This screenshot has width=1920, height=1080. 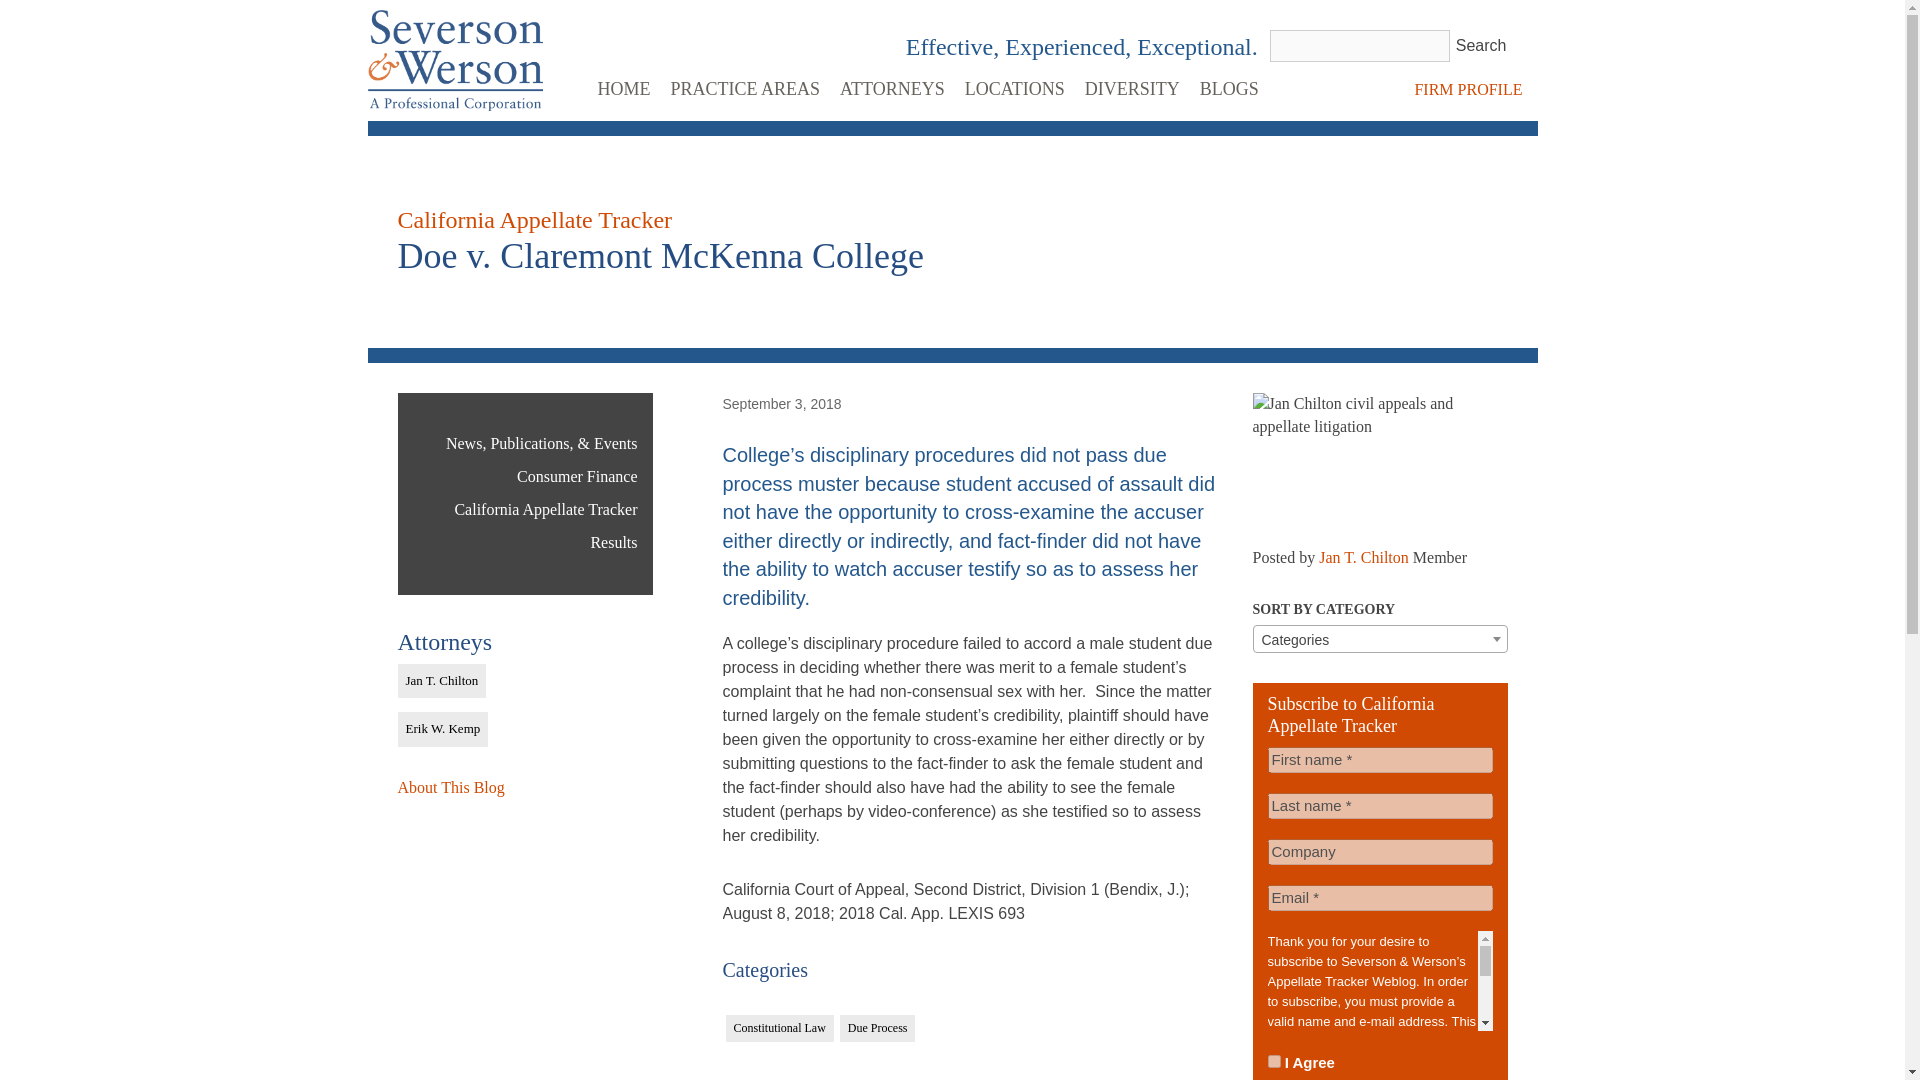 What do you see at coordinates (442, 681) in the screenshot?
I see `Jan T. Chilton` at bounding box center [442, 681].